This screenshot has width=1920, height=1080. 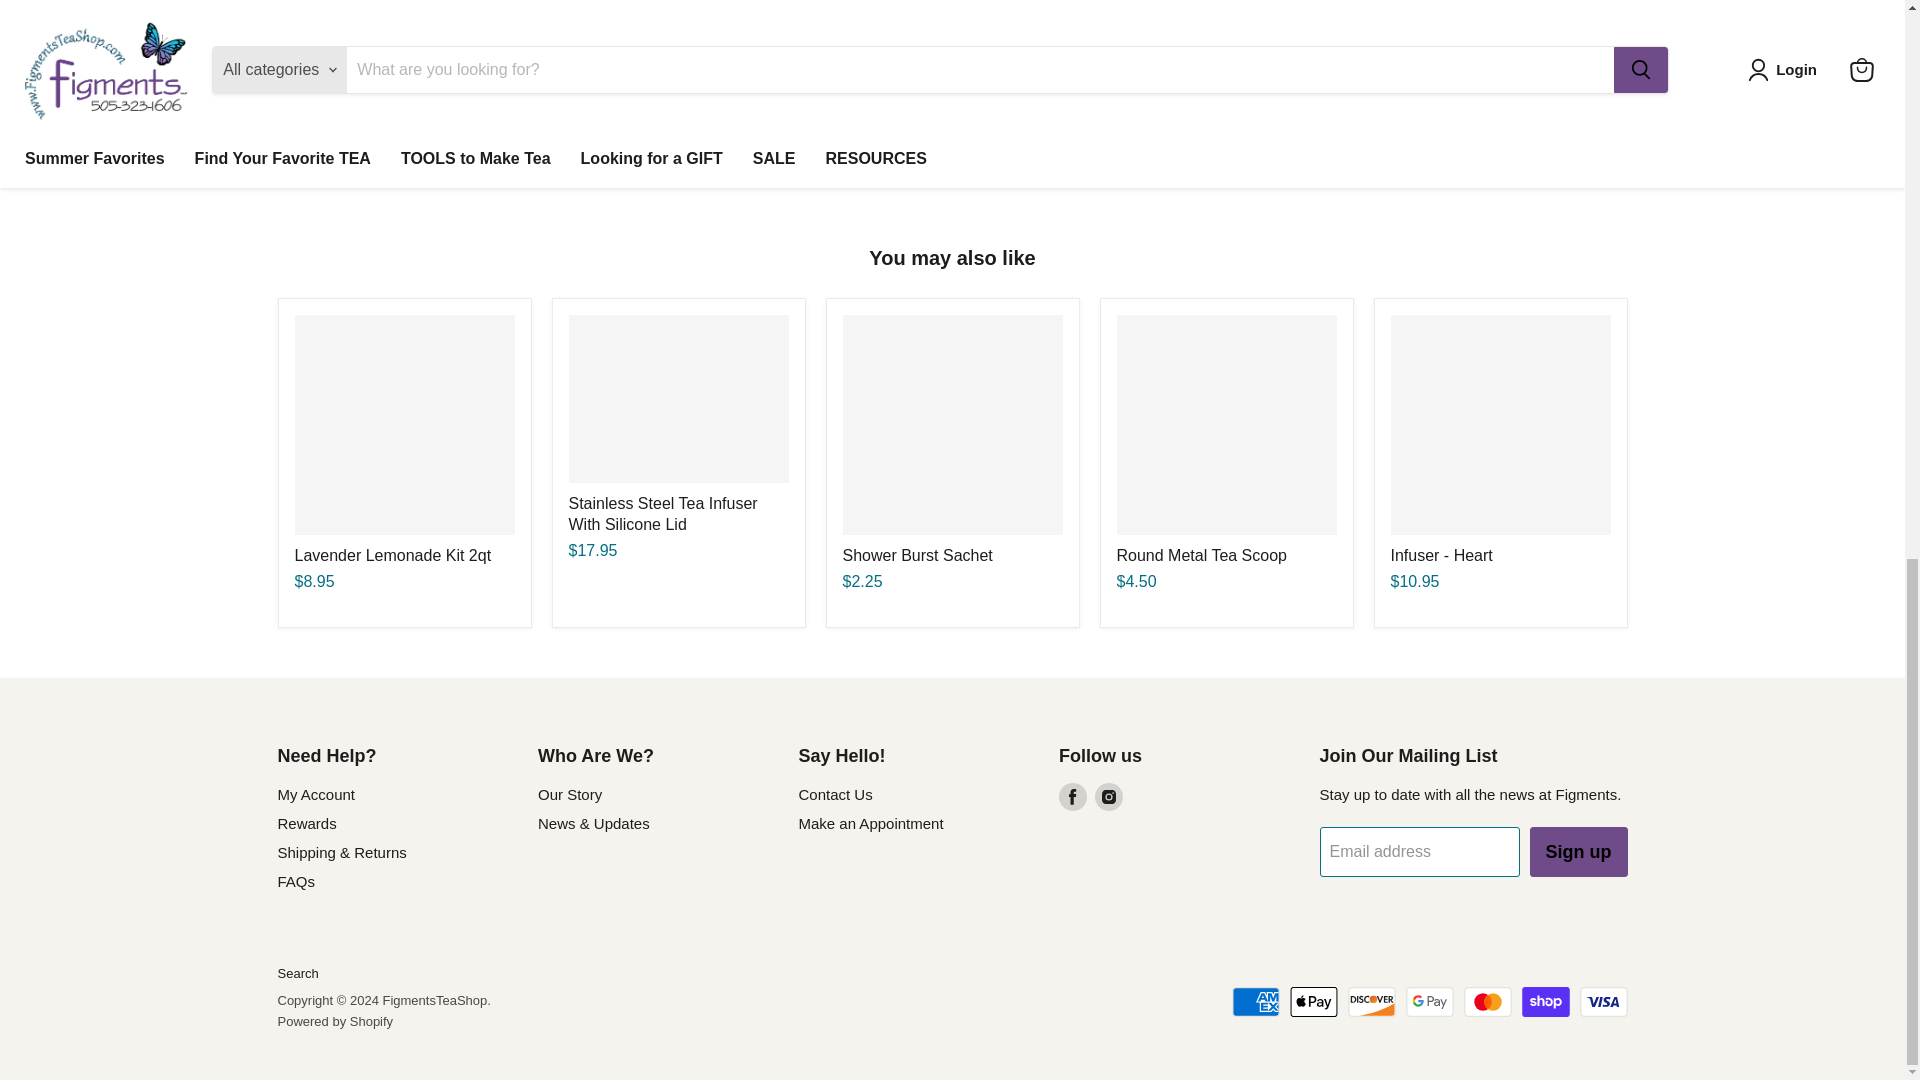 What do you see at coordinates (1429, 1002) in the screenshot?
I see `Google Pay` at bounding box center [1429, 1002].